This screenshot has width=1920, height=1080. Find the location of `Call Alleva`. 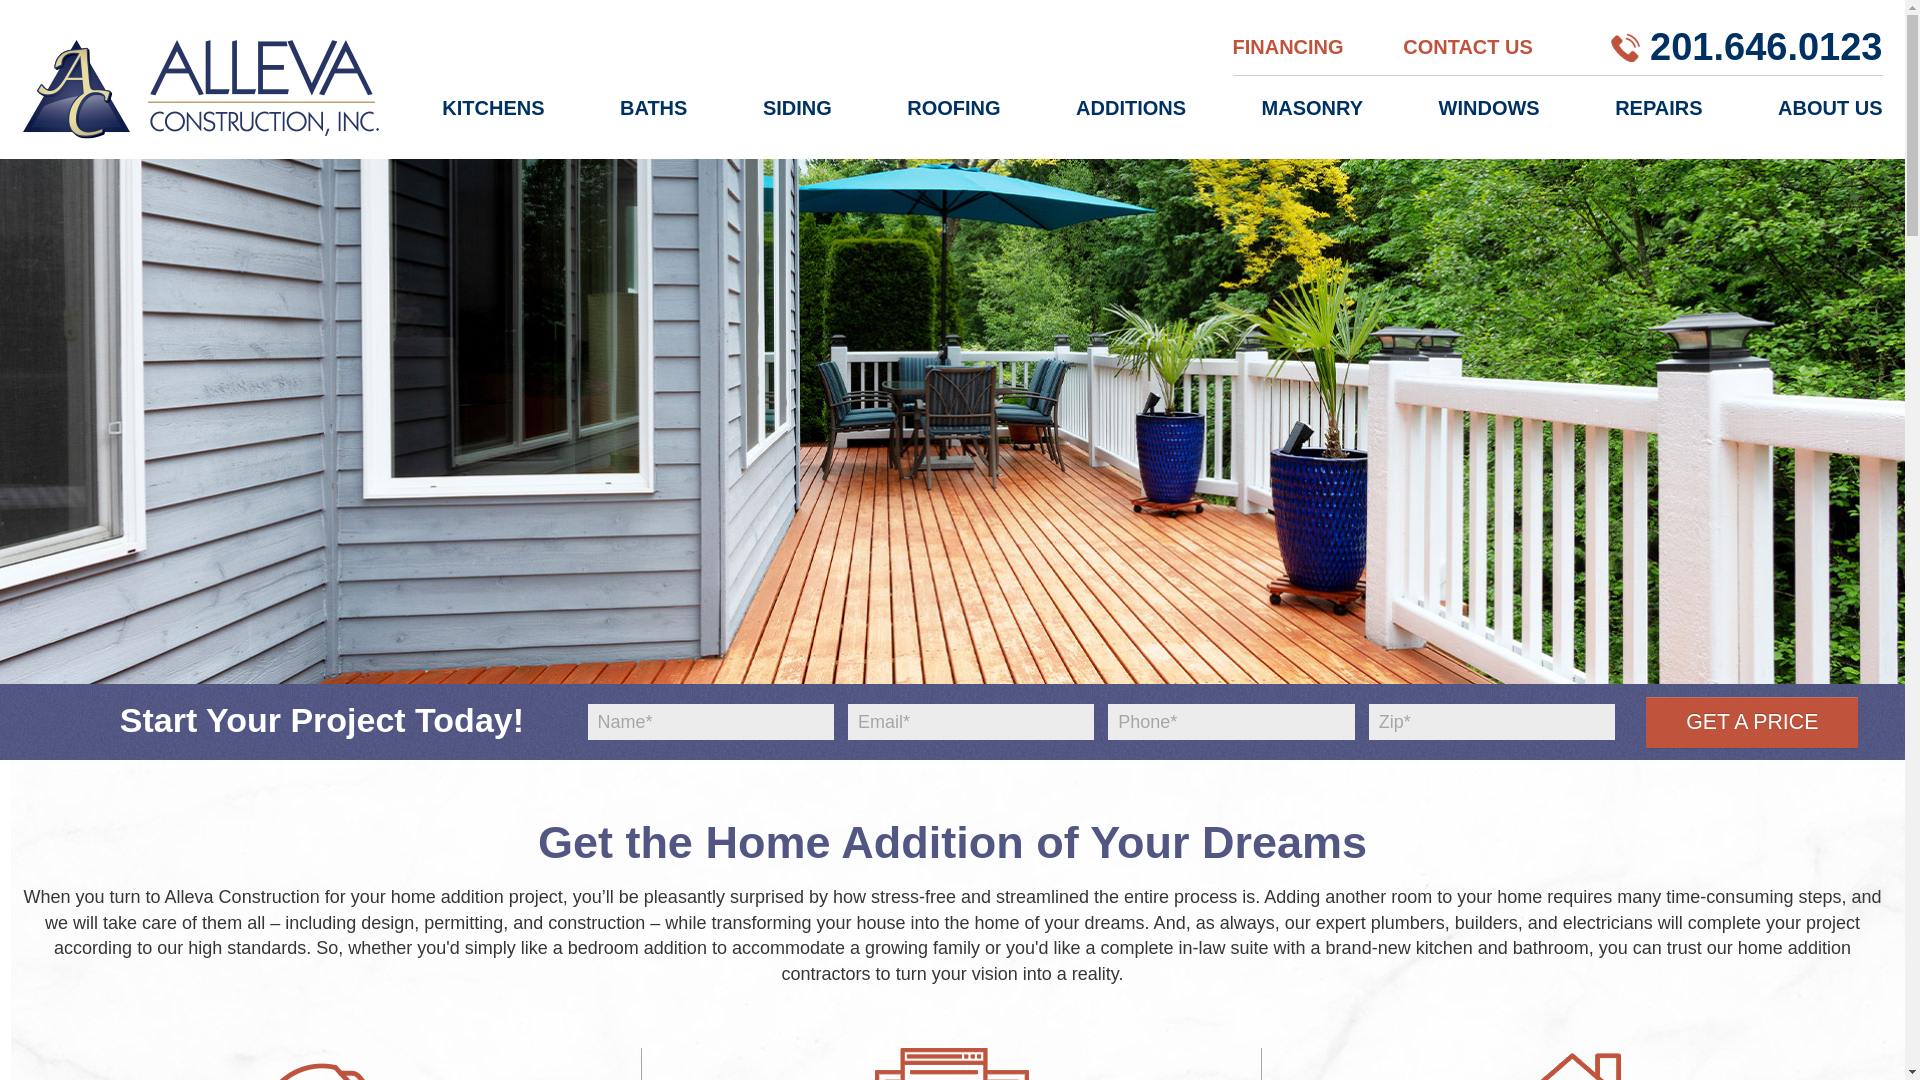

Call Alleva is located at coordinates (1765, 46).